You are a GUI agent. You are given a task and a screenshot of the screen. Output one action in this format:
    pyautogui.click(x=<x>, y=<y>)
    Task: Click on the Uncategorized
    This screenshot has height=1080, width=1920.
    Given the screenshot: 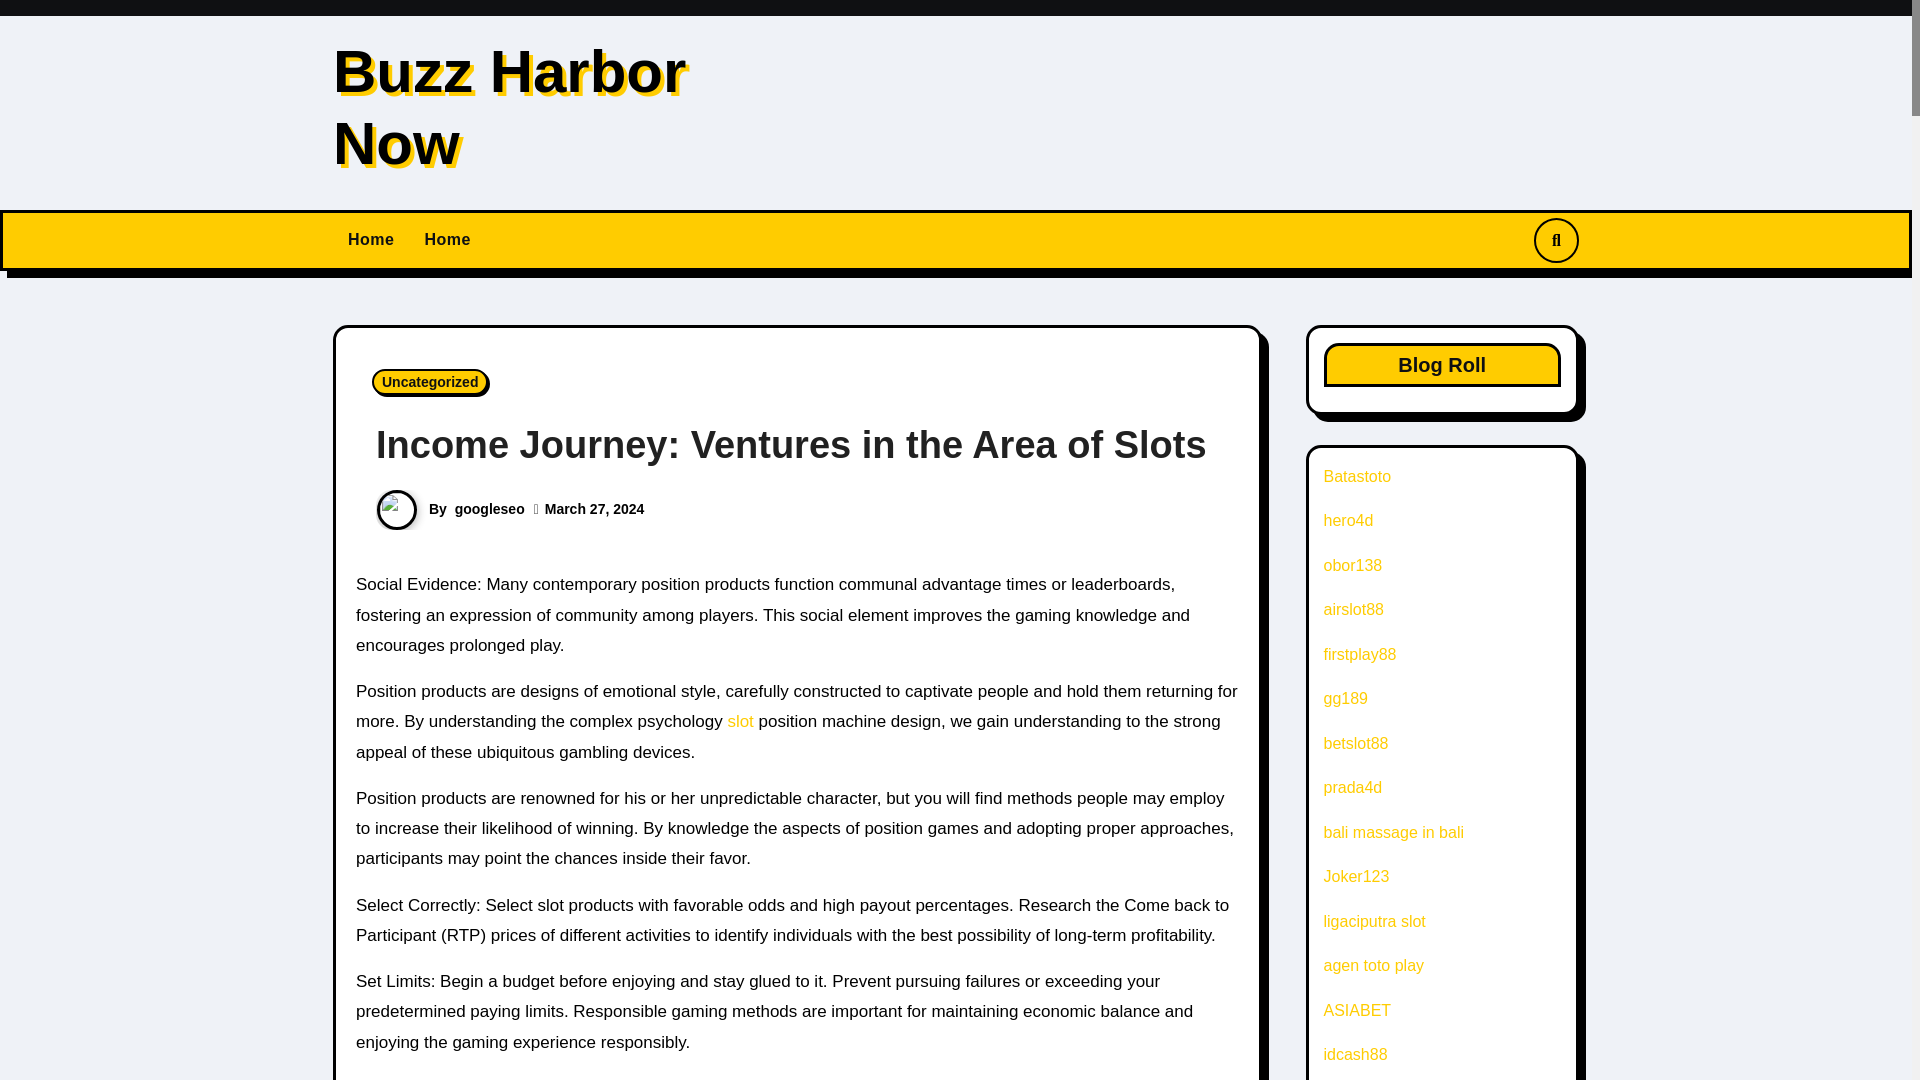 What is the action you would take?
    pyautogui.click(x=430, y=382)
    